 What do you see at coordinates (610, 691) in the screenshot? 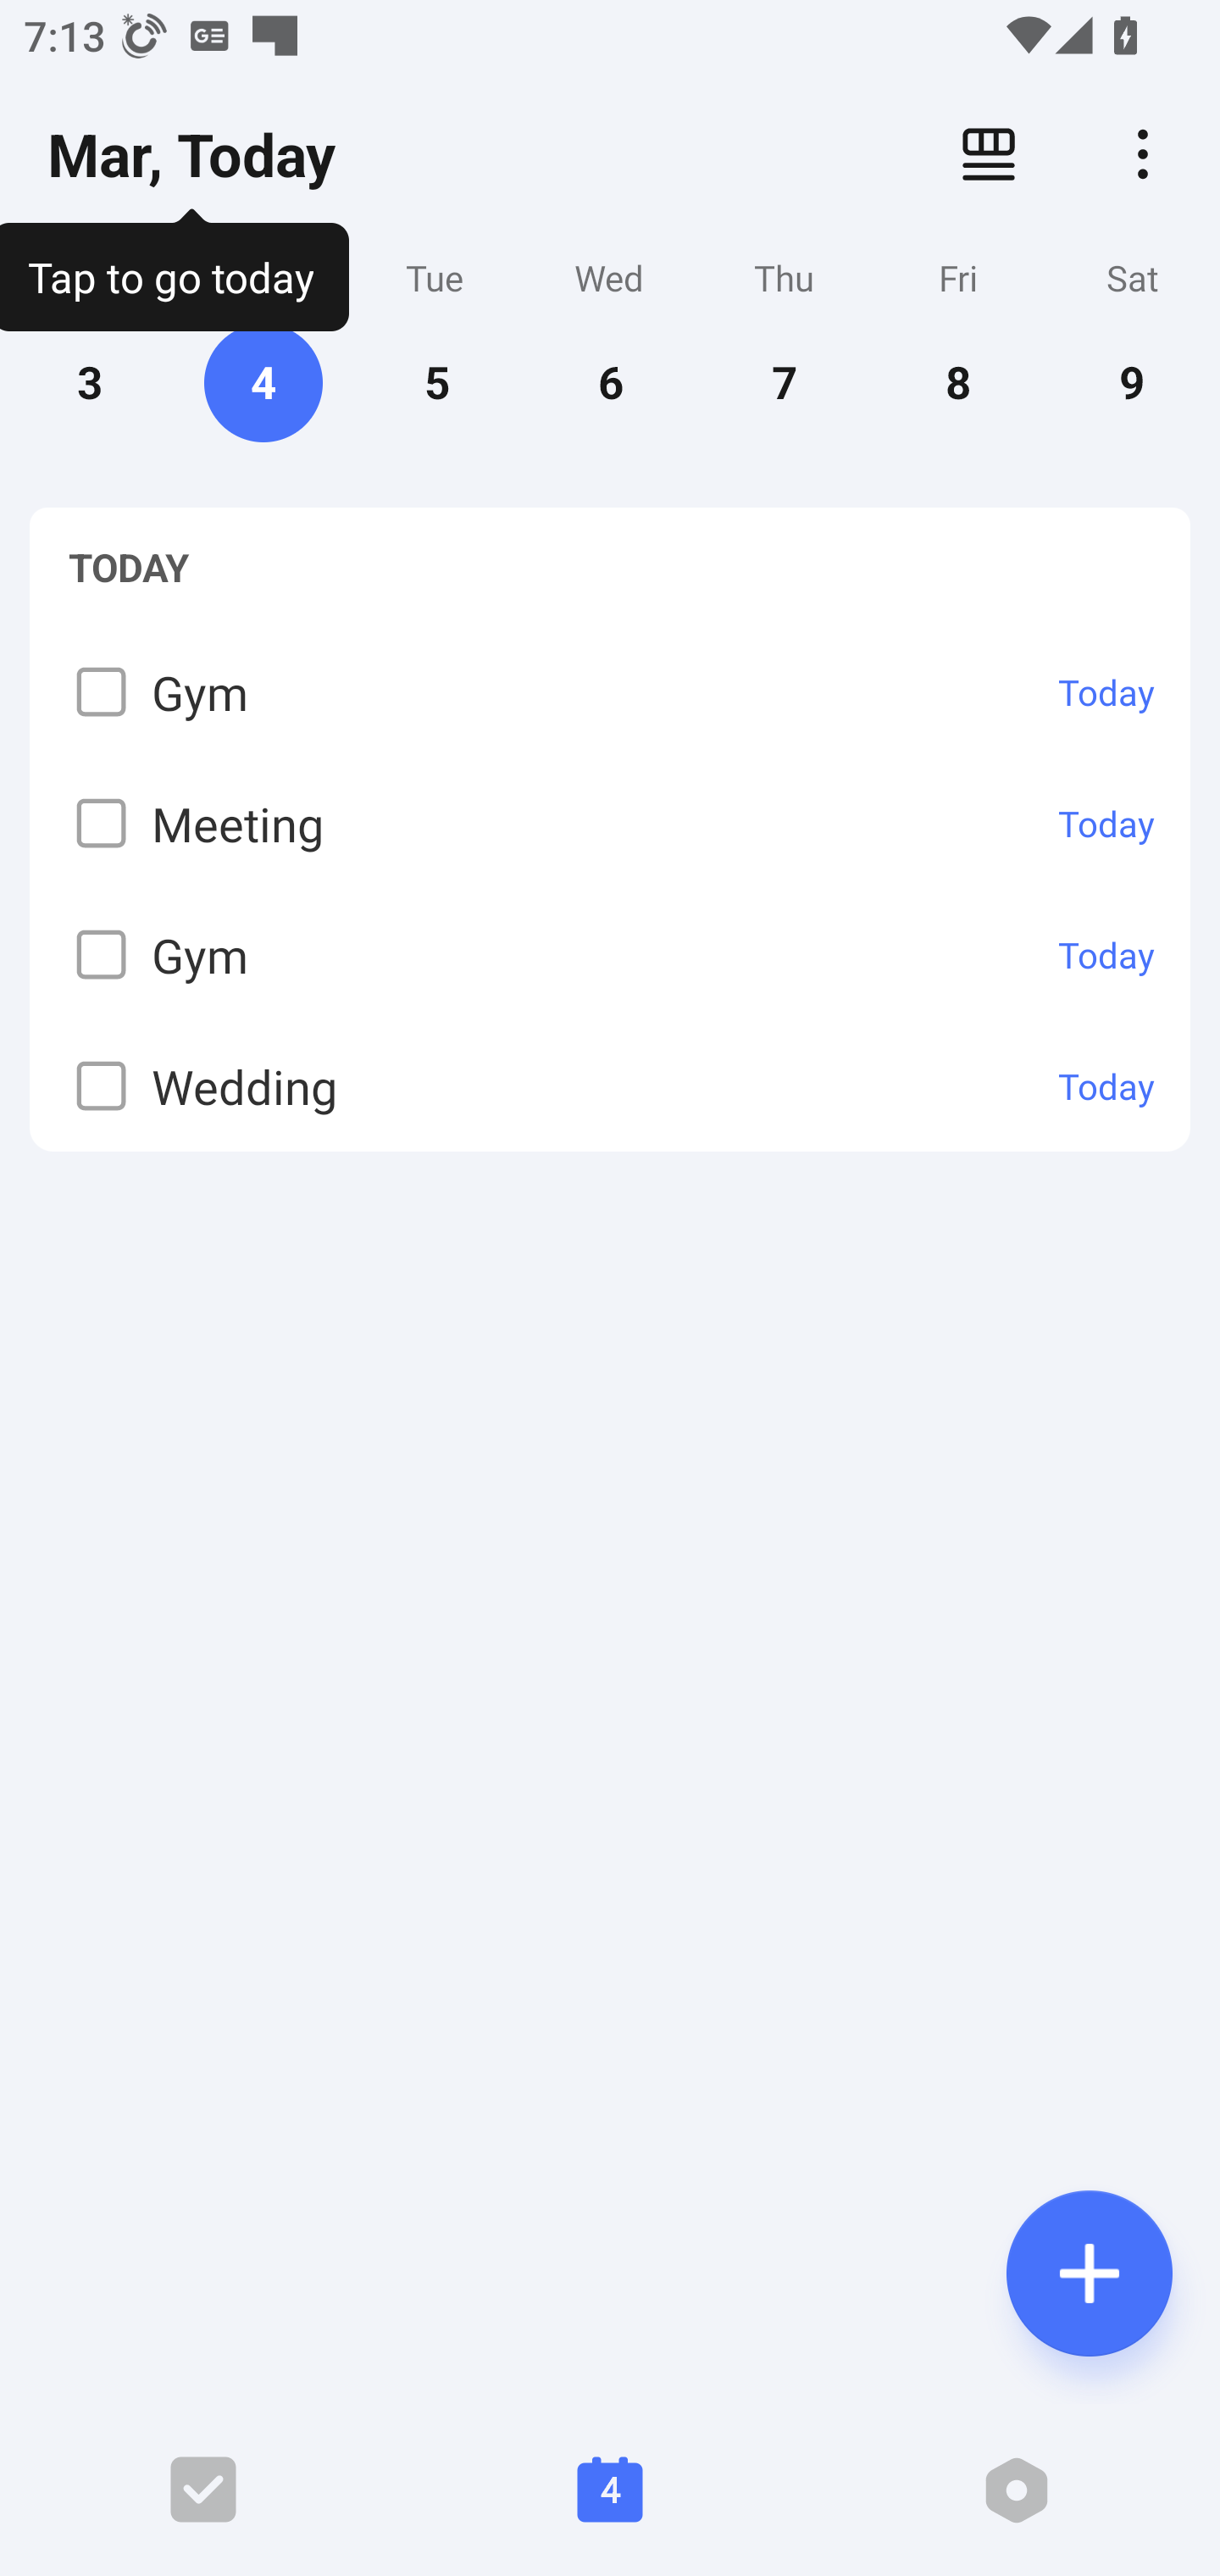
I see `Gym Today` at bounding box center [610, 691].